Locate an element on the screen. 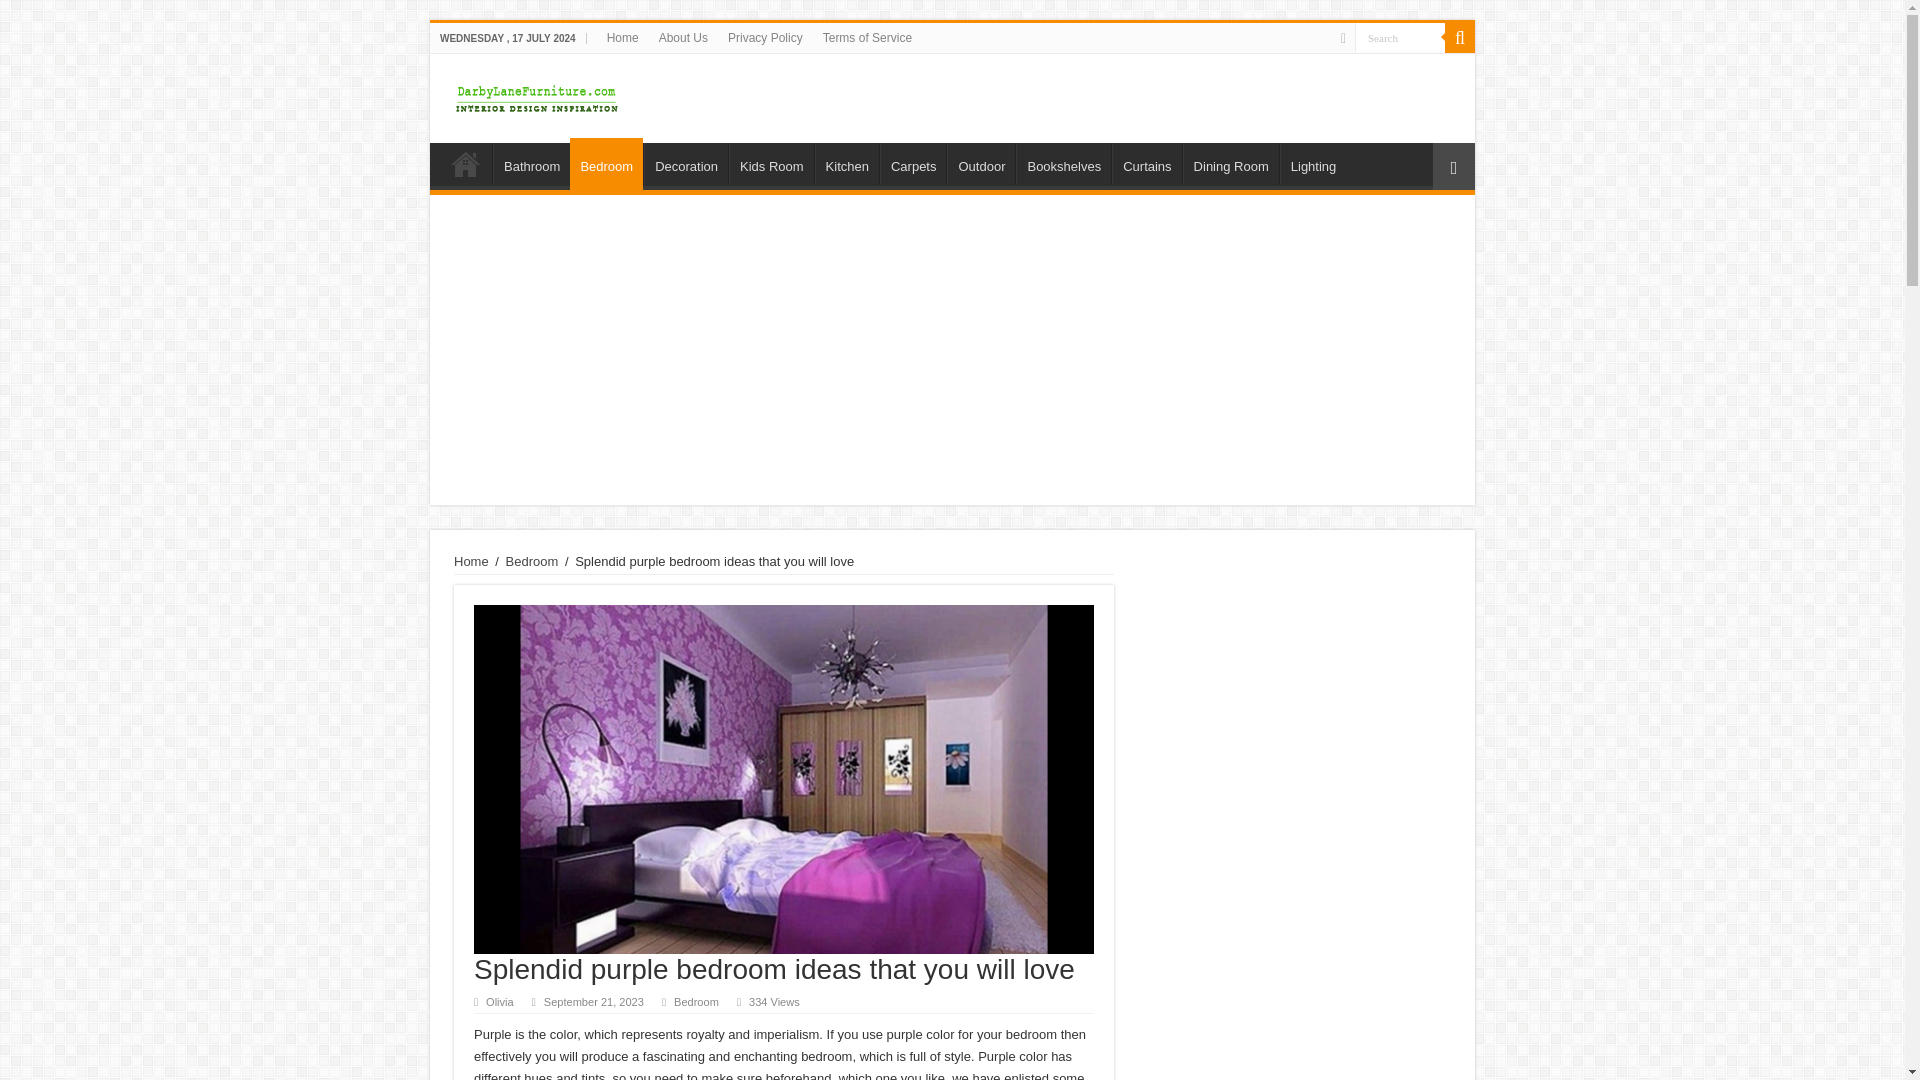 The image size is (1920, 1080). Curtains is located at coordinates (1146, 163).